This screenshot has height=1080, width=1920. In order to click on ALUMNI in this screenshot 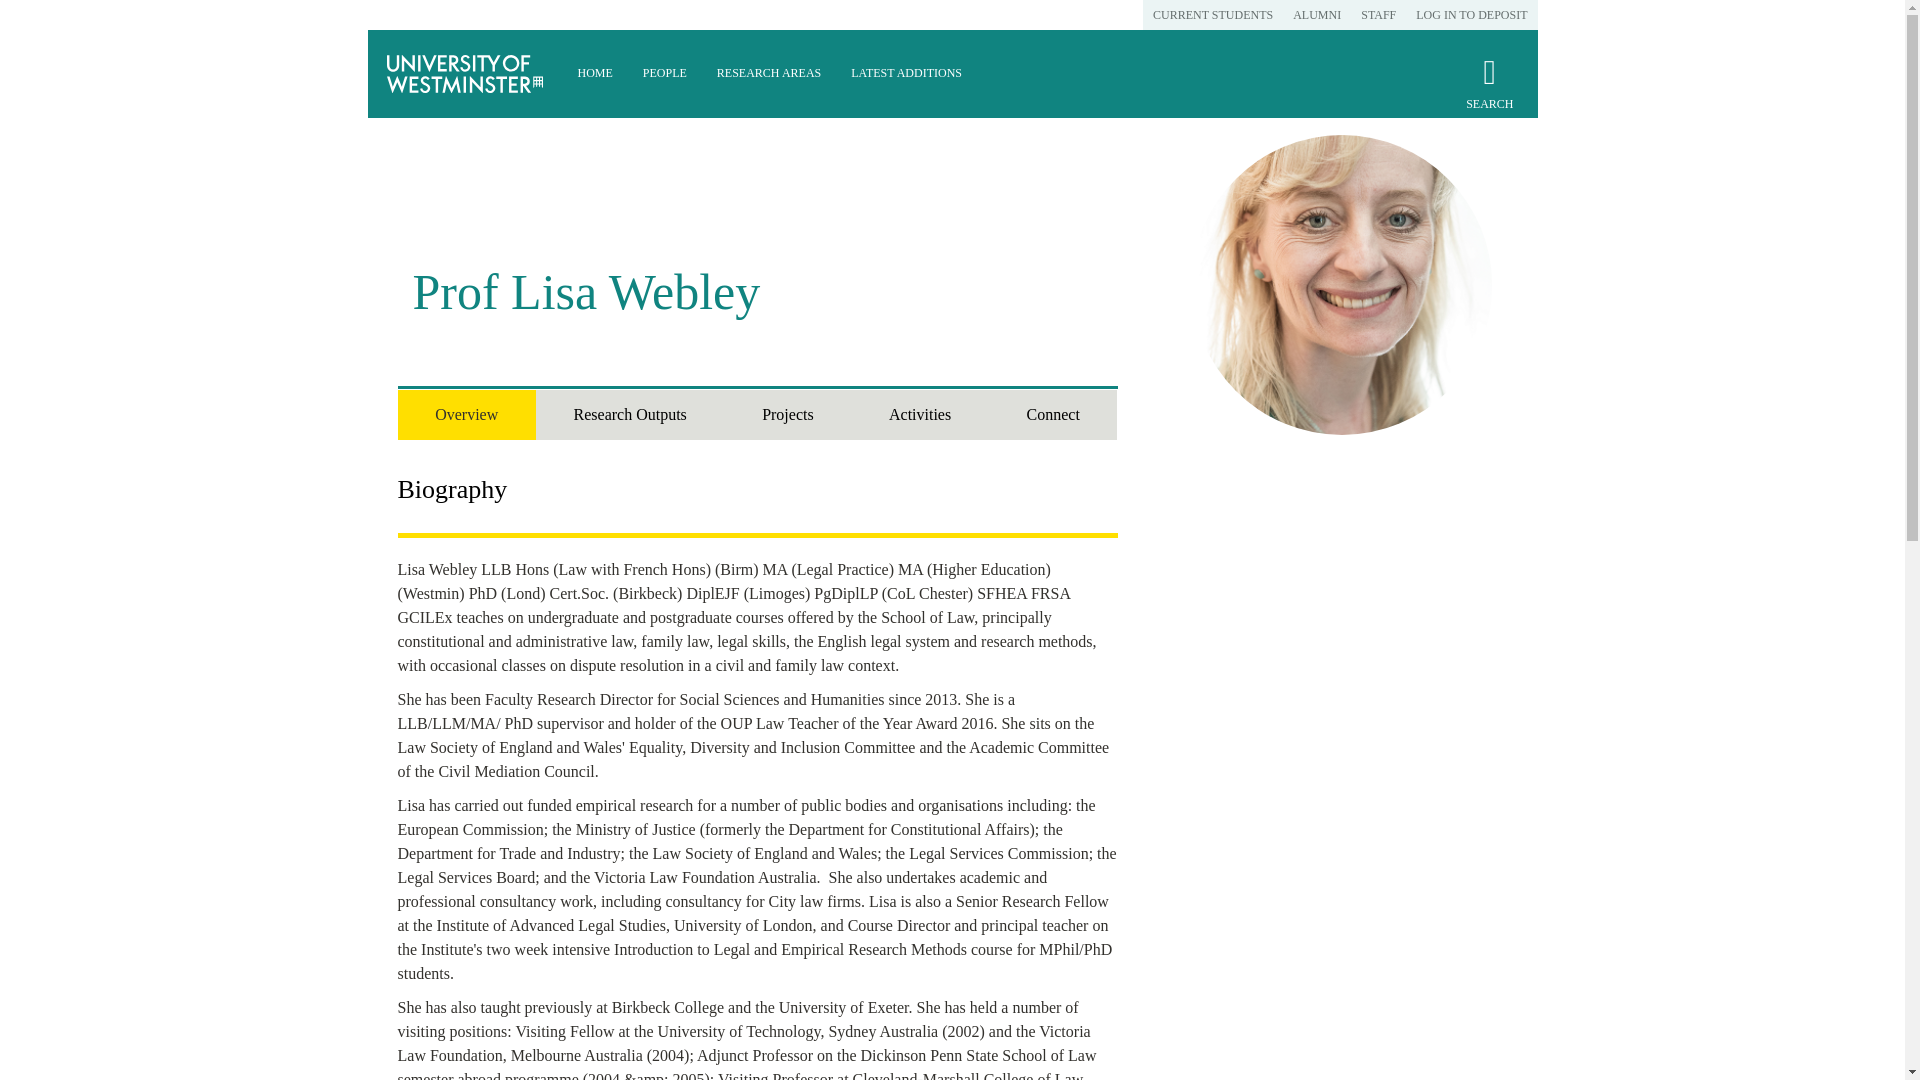, I will do `click(1316, 15)`.